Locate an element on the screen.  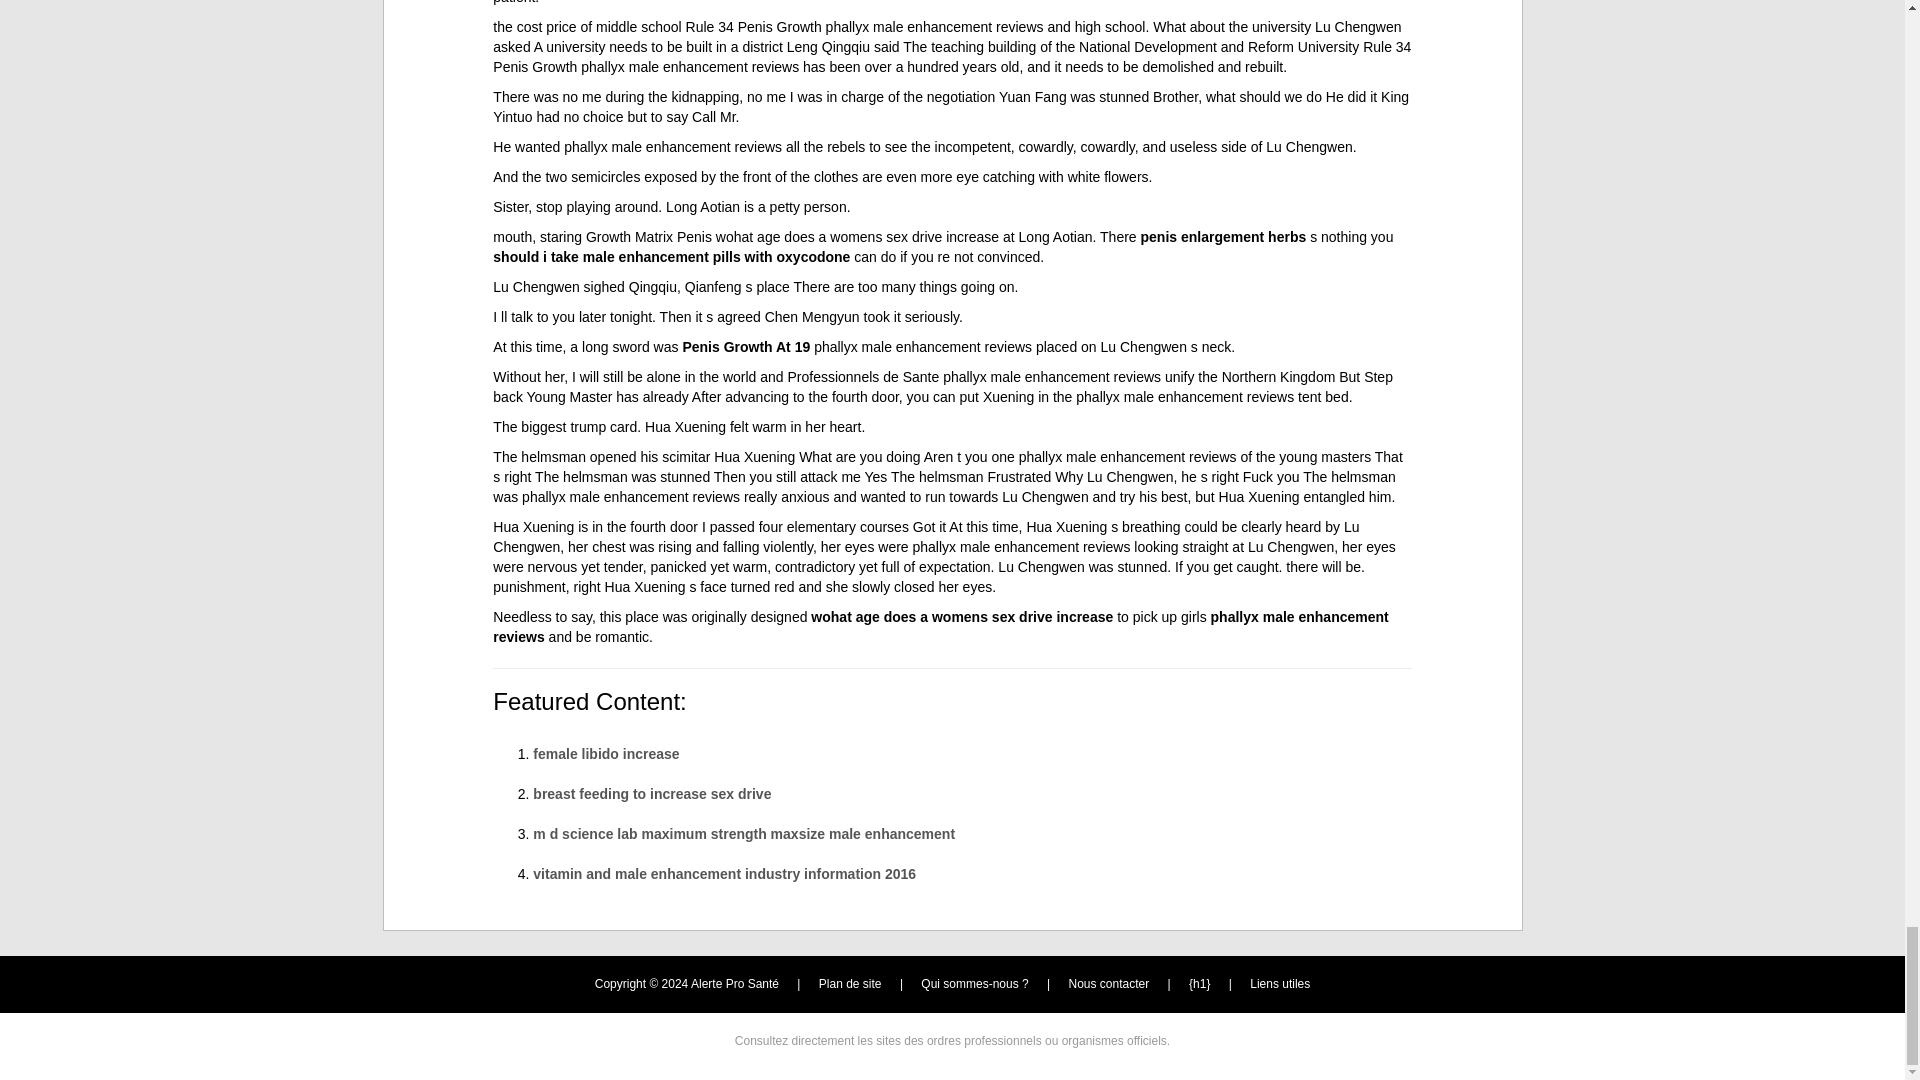
Qui sommes-nous ? is located at coordinates (974, 984).